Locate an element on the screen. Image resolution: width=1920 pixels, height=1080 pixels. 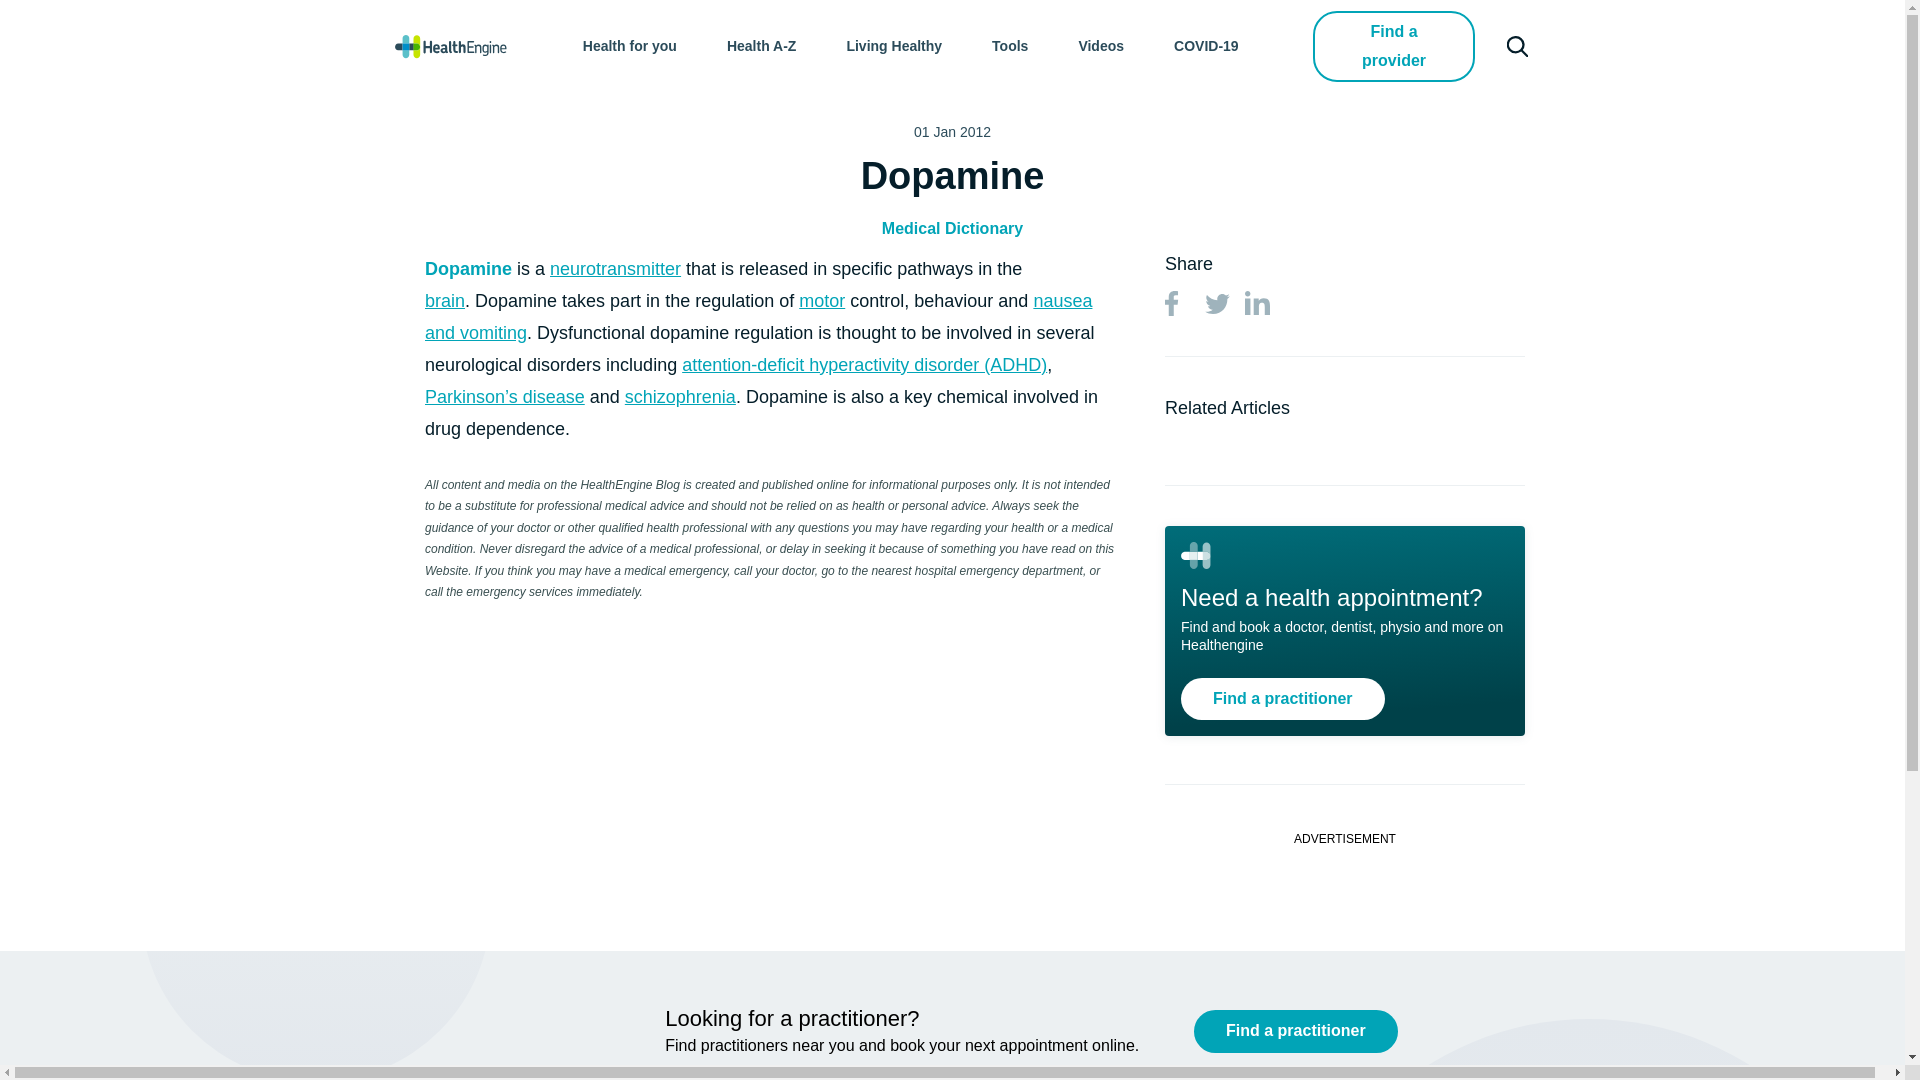
Healthengine home page is located at coordinates (450, 46).